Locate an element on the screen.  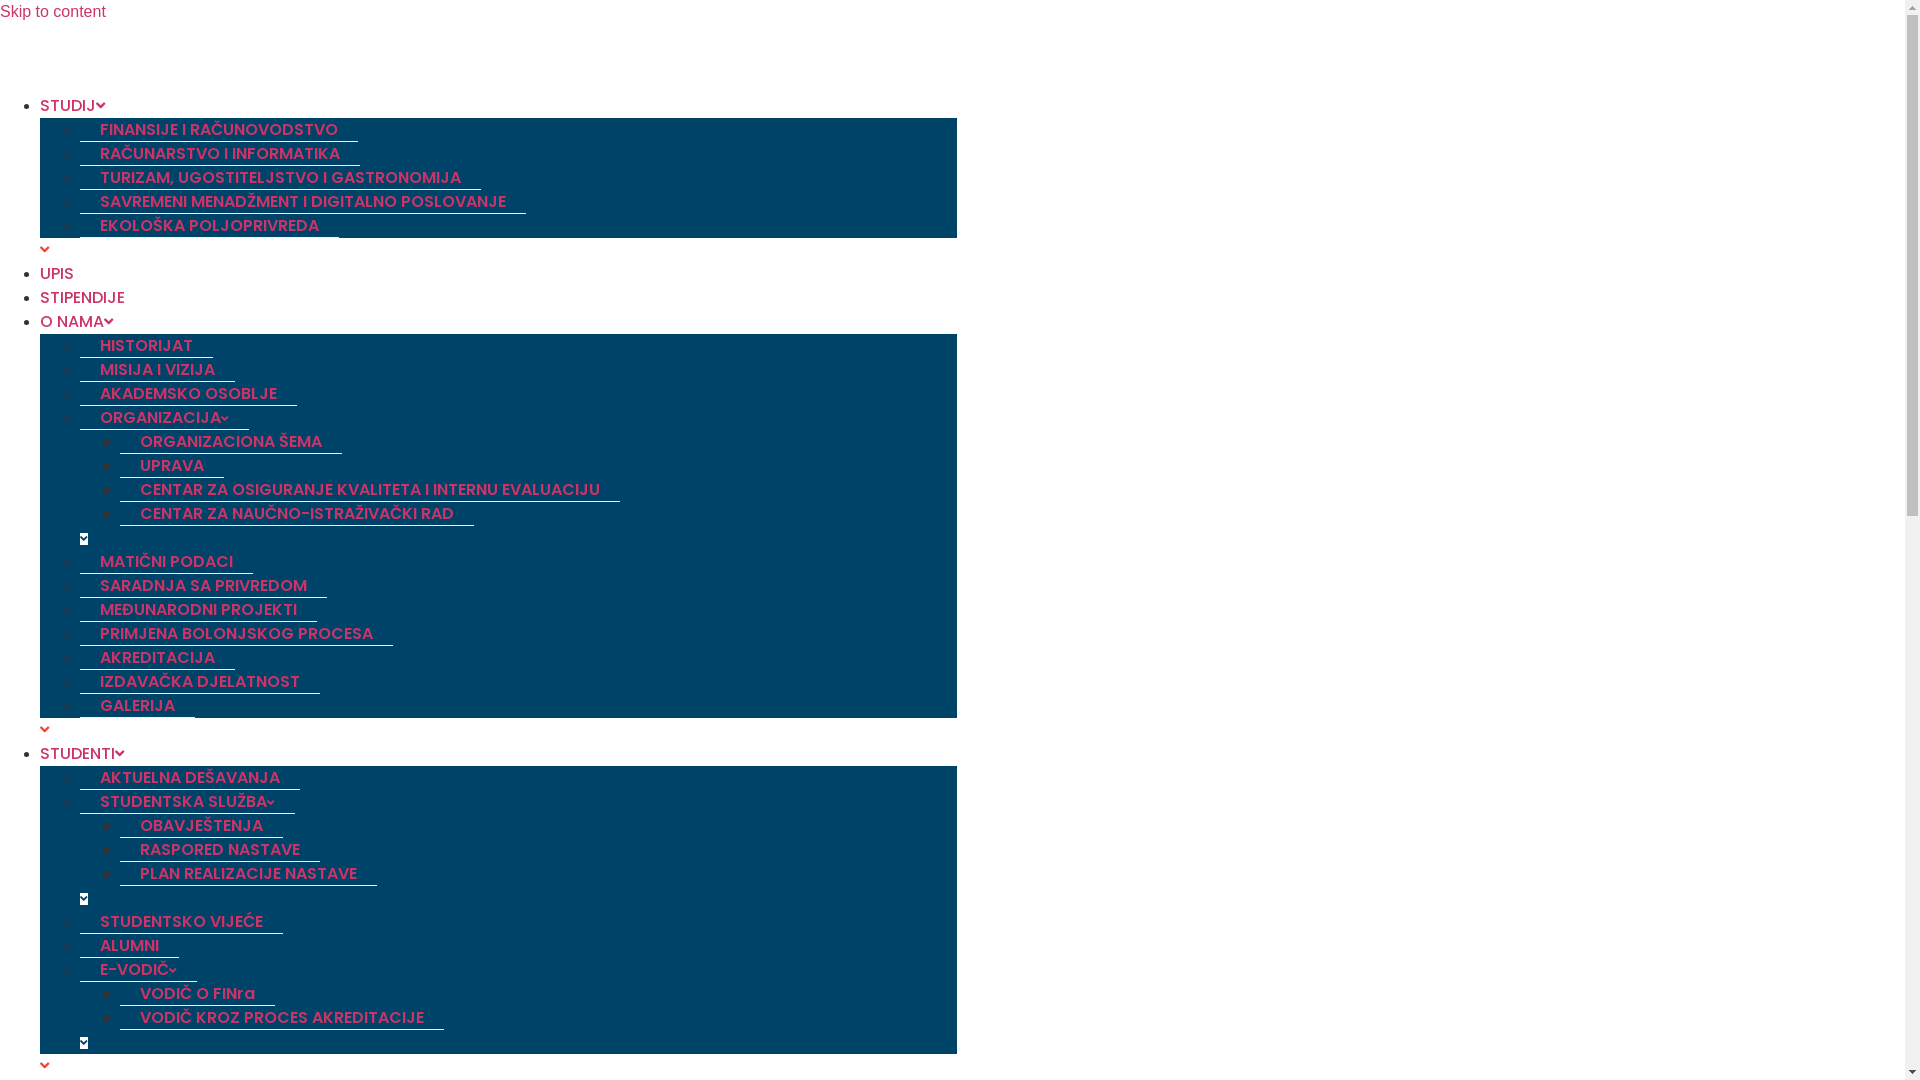
STUDIJ is located at coordinates (72, 106).